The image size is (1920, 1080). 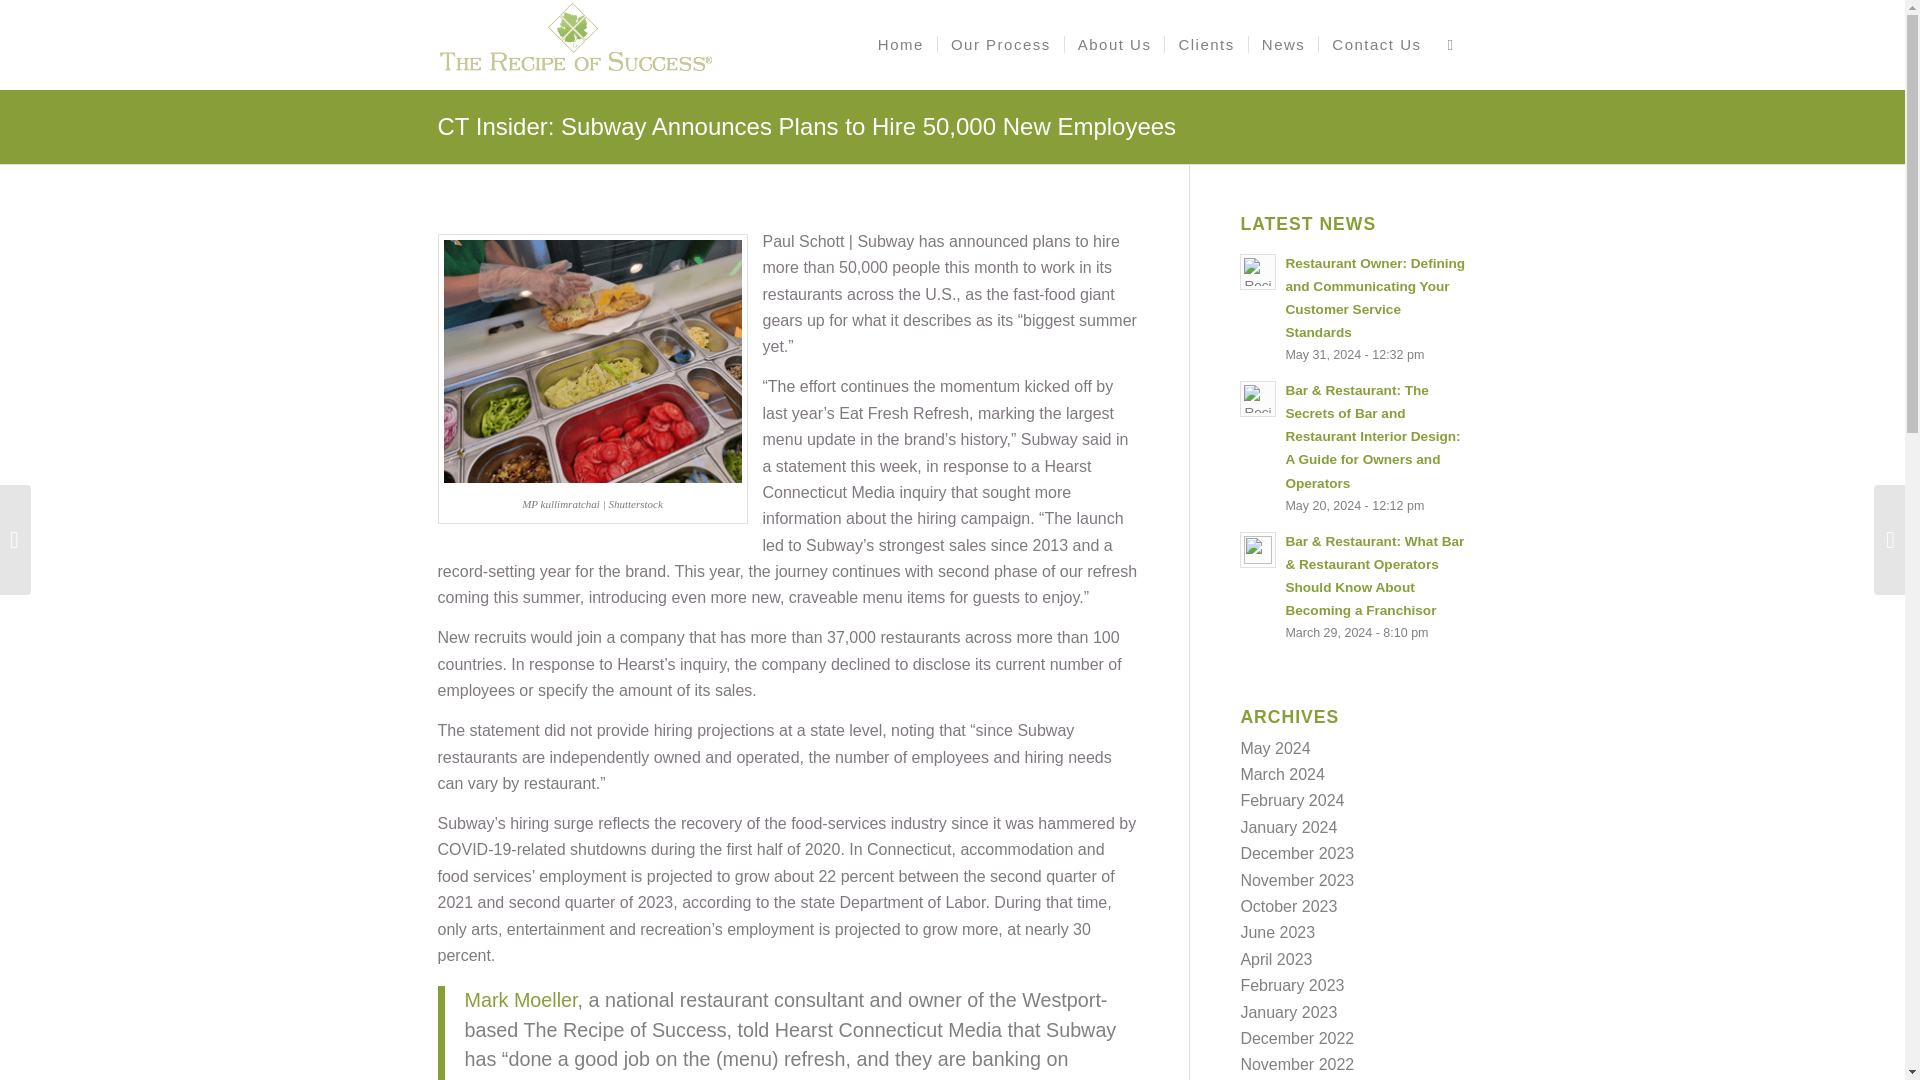 I want to click on January 2023, so click(x=1288, y=1012).